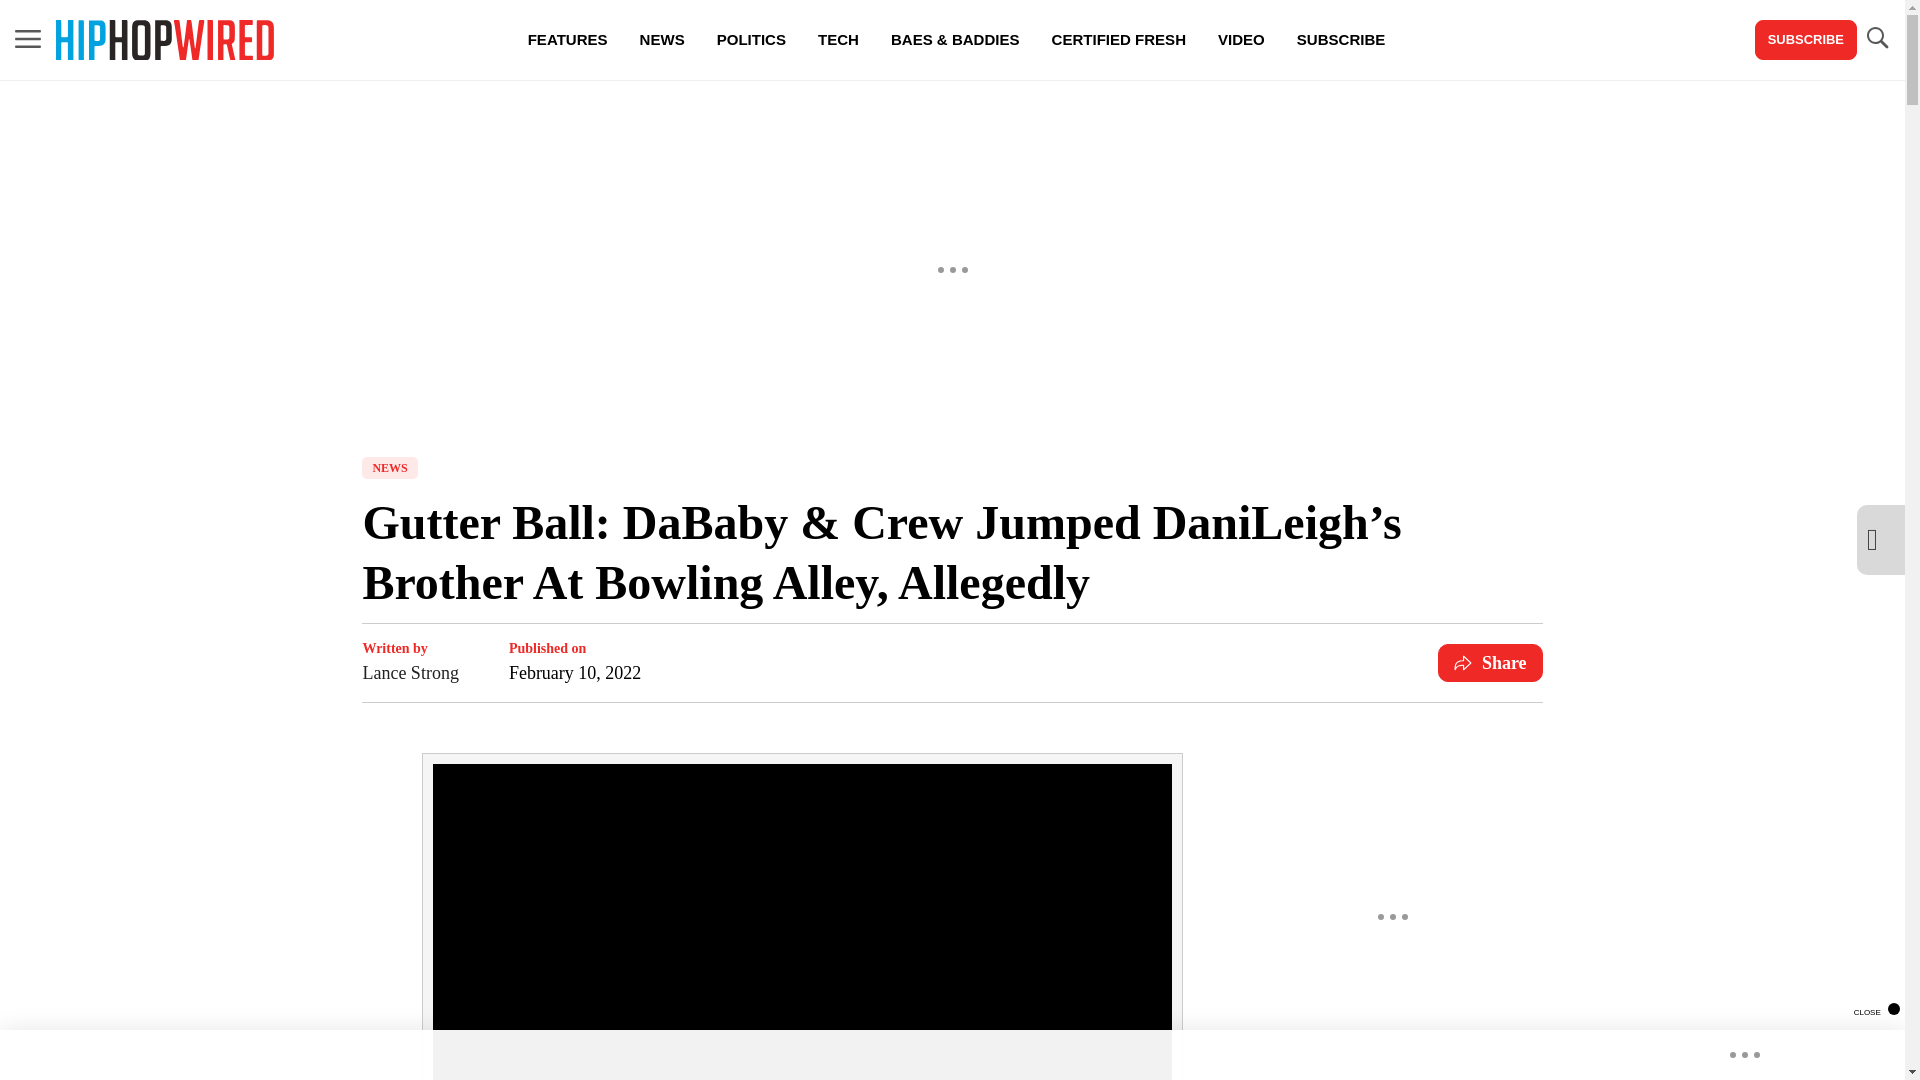 This screenshot has width=1920, height=1080. Describe the element at coordinates (1118, 40) in the screenshot. I see `CERTIFIED FRESH` at that location.